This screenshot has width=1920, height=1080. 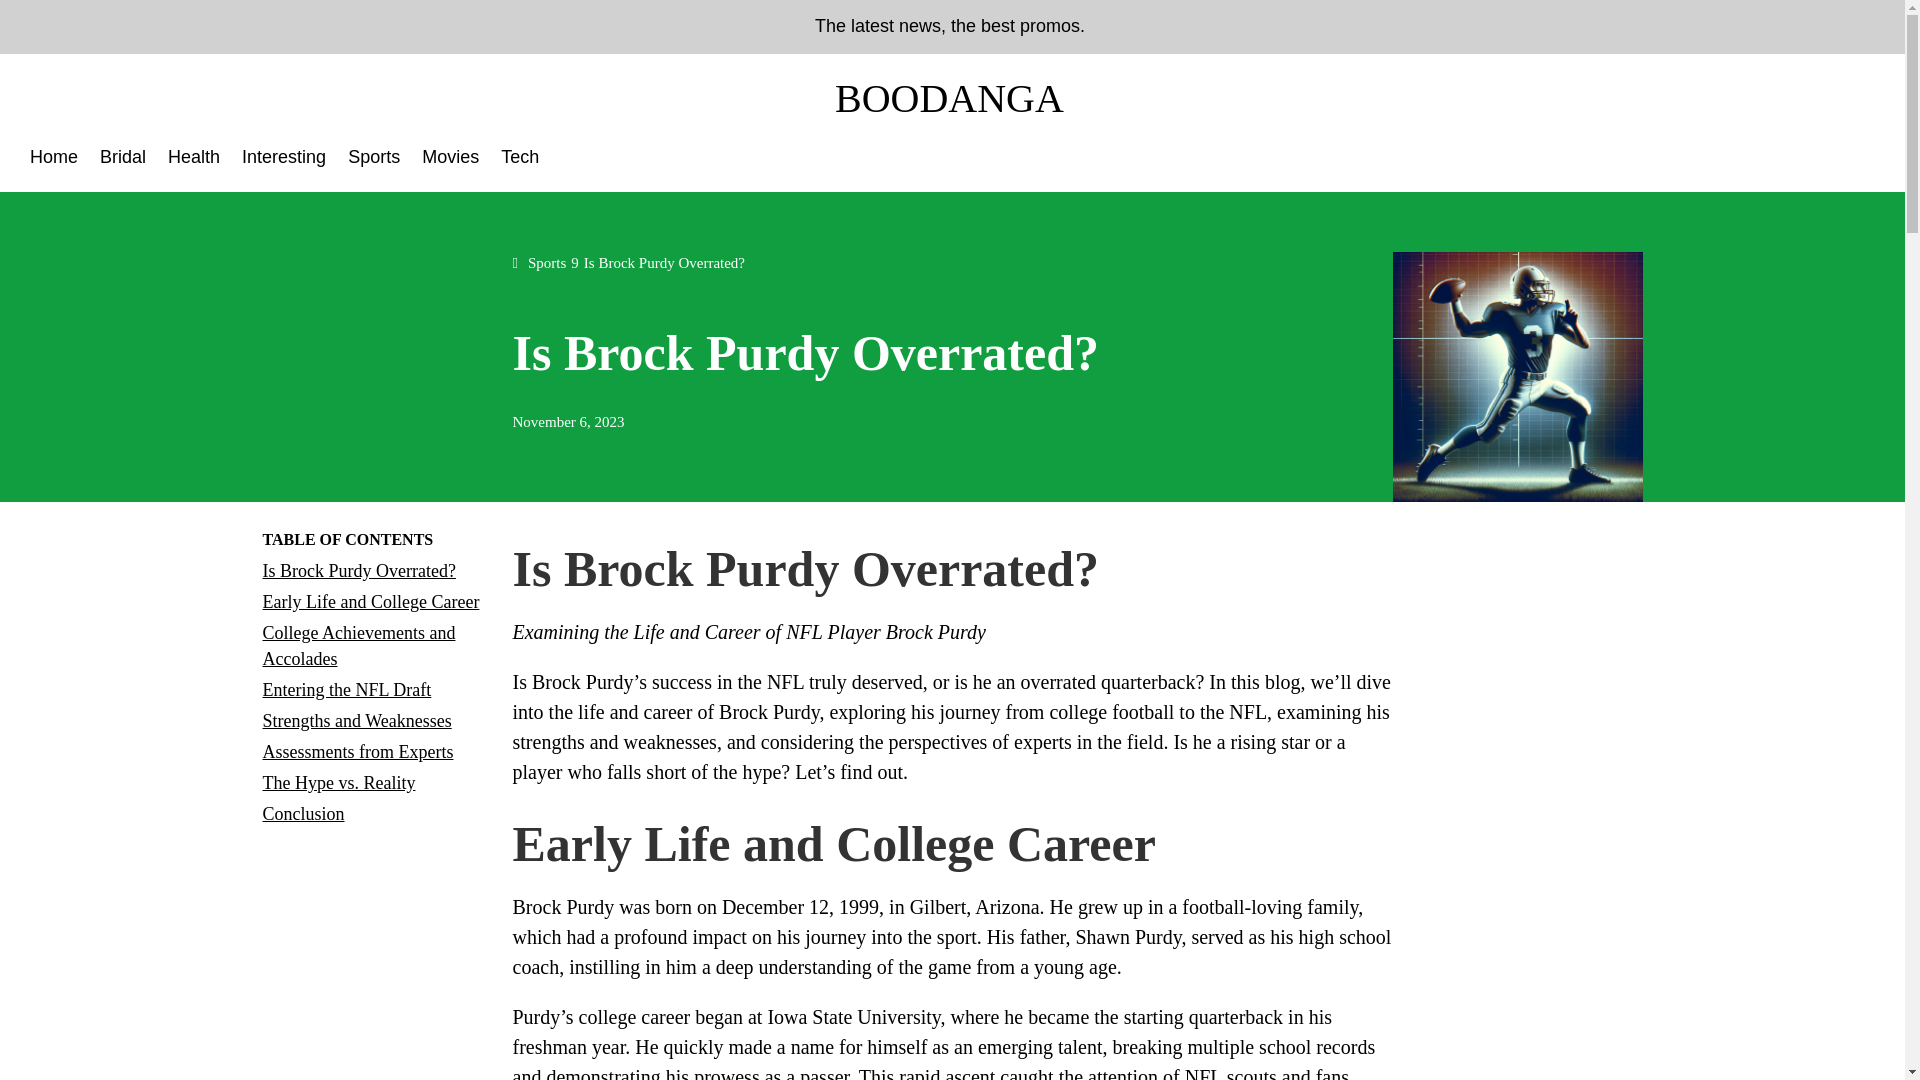 What do you see at coordinates (357, 752) in the screenshot?
I see `Assessments from Experts` at bounding box center [357, 752].